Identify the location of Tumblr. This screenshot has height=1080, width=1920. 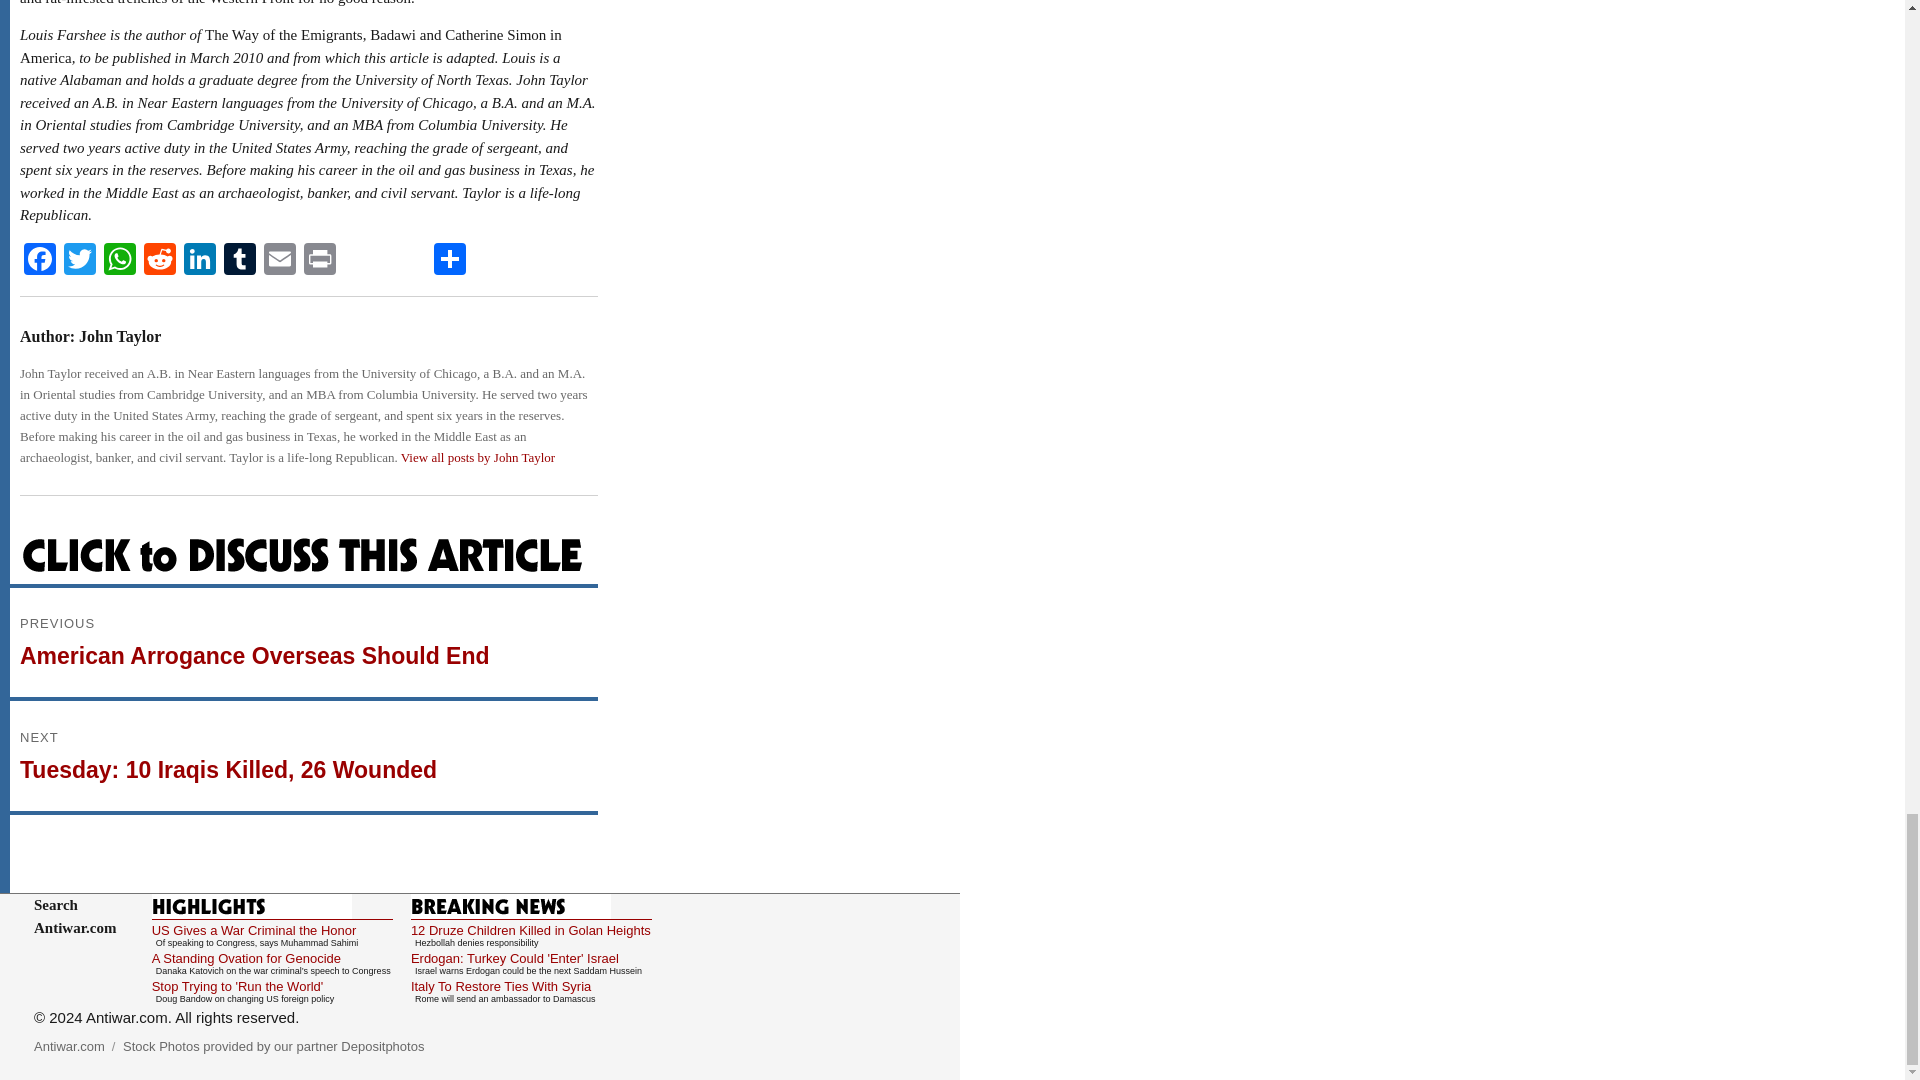
(240, 261).